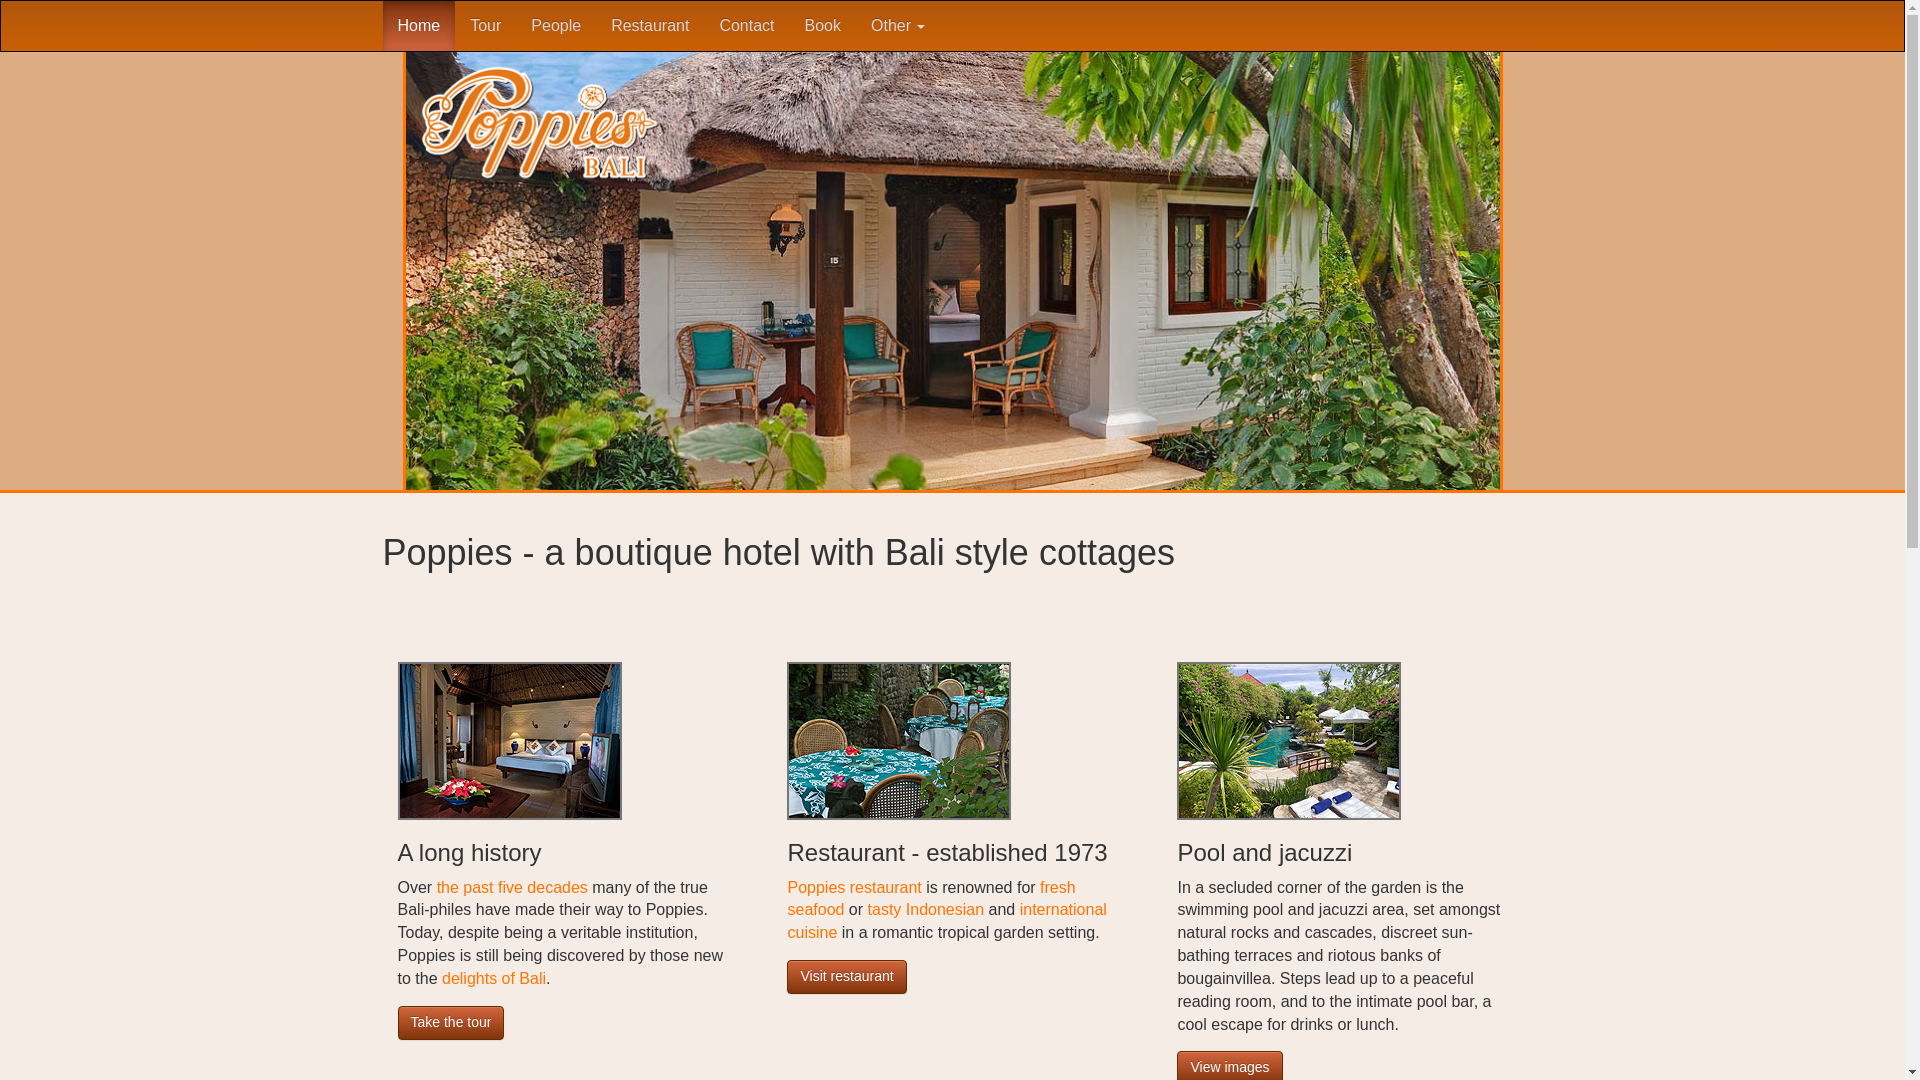  I want to click on the past five decades, so click(512, 888).